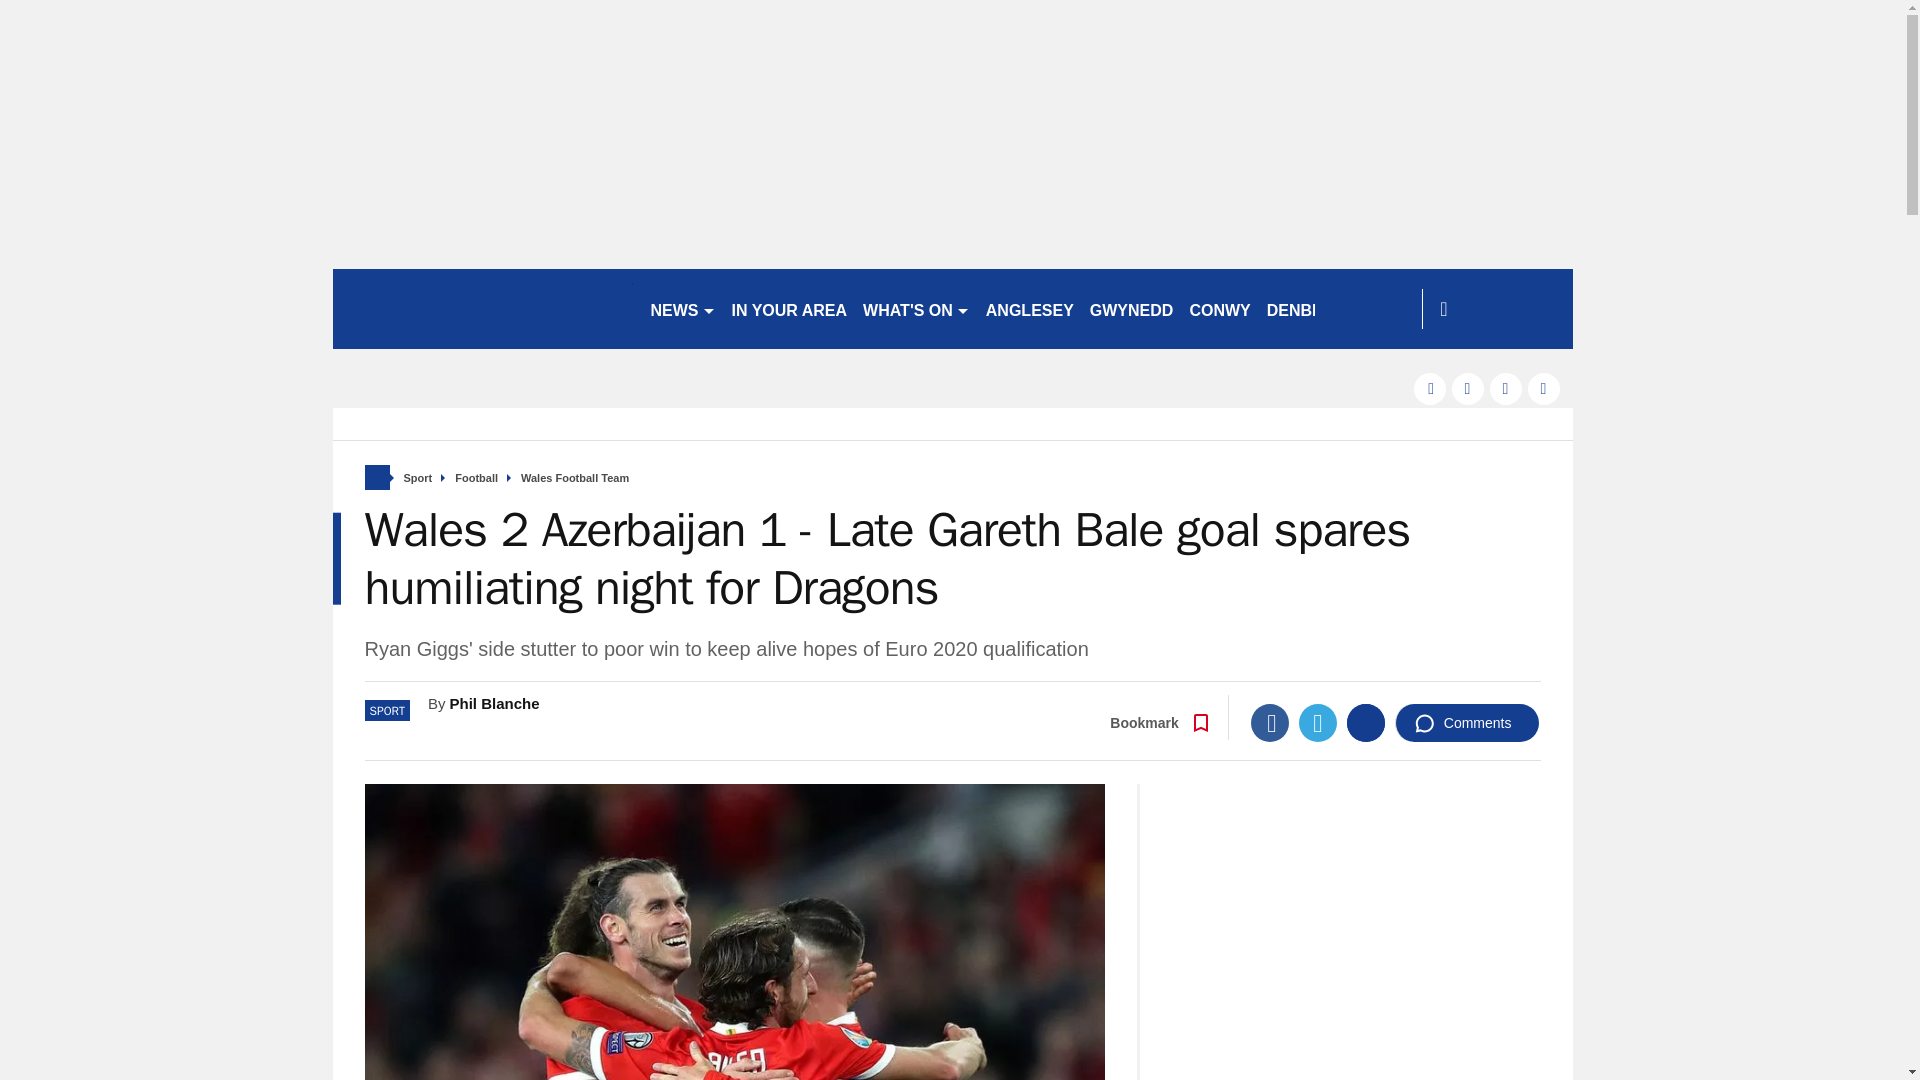  I want to click on Twitter, so click(1318, 722).